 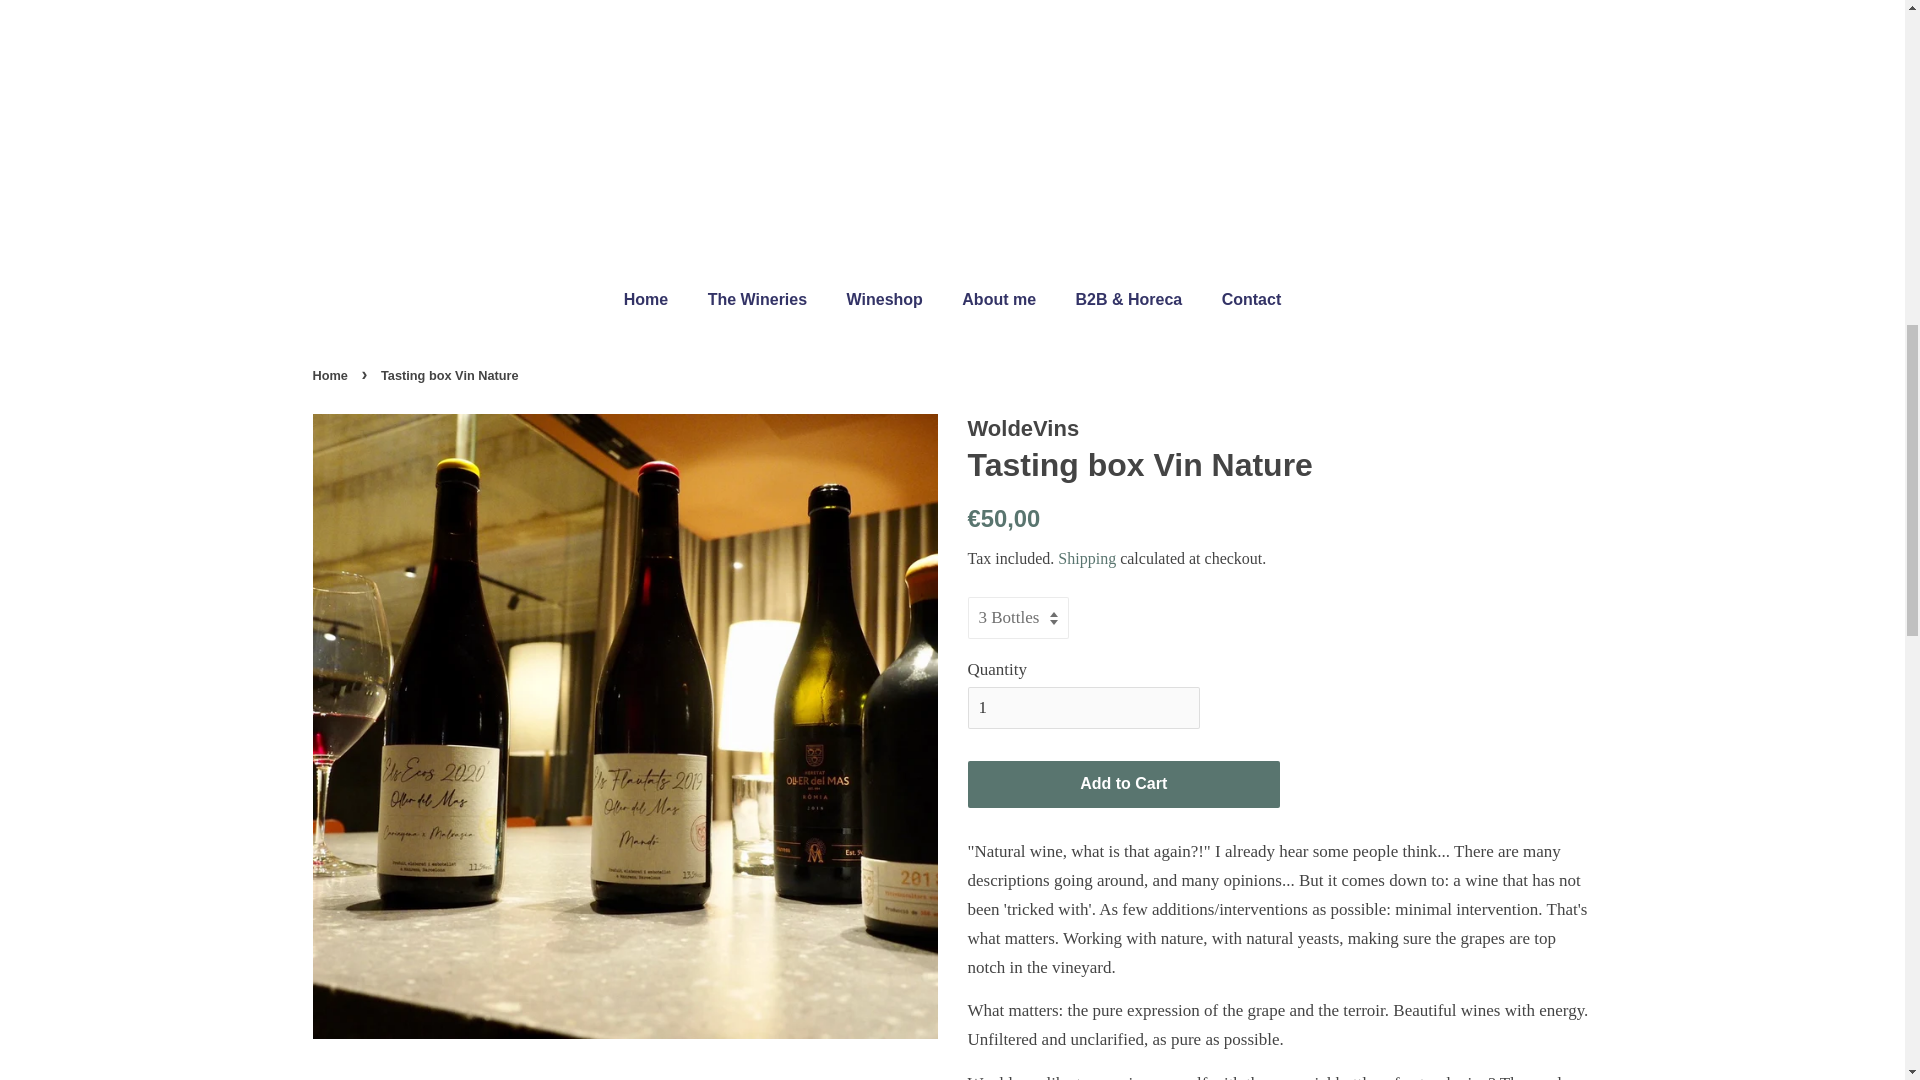 I want to click on Wineshop, so click(x=886, y=298).